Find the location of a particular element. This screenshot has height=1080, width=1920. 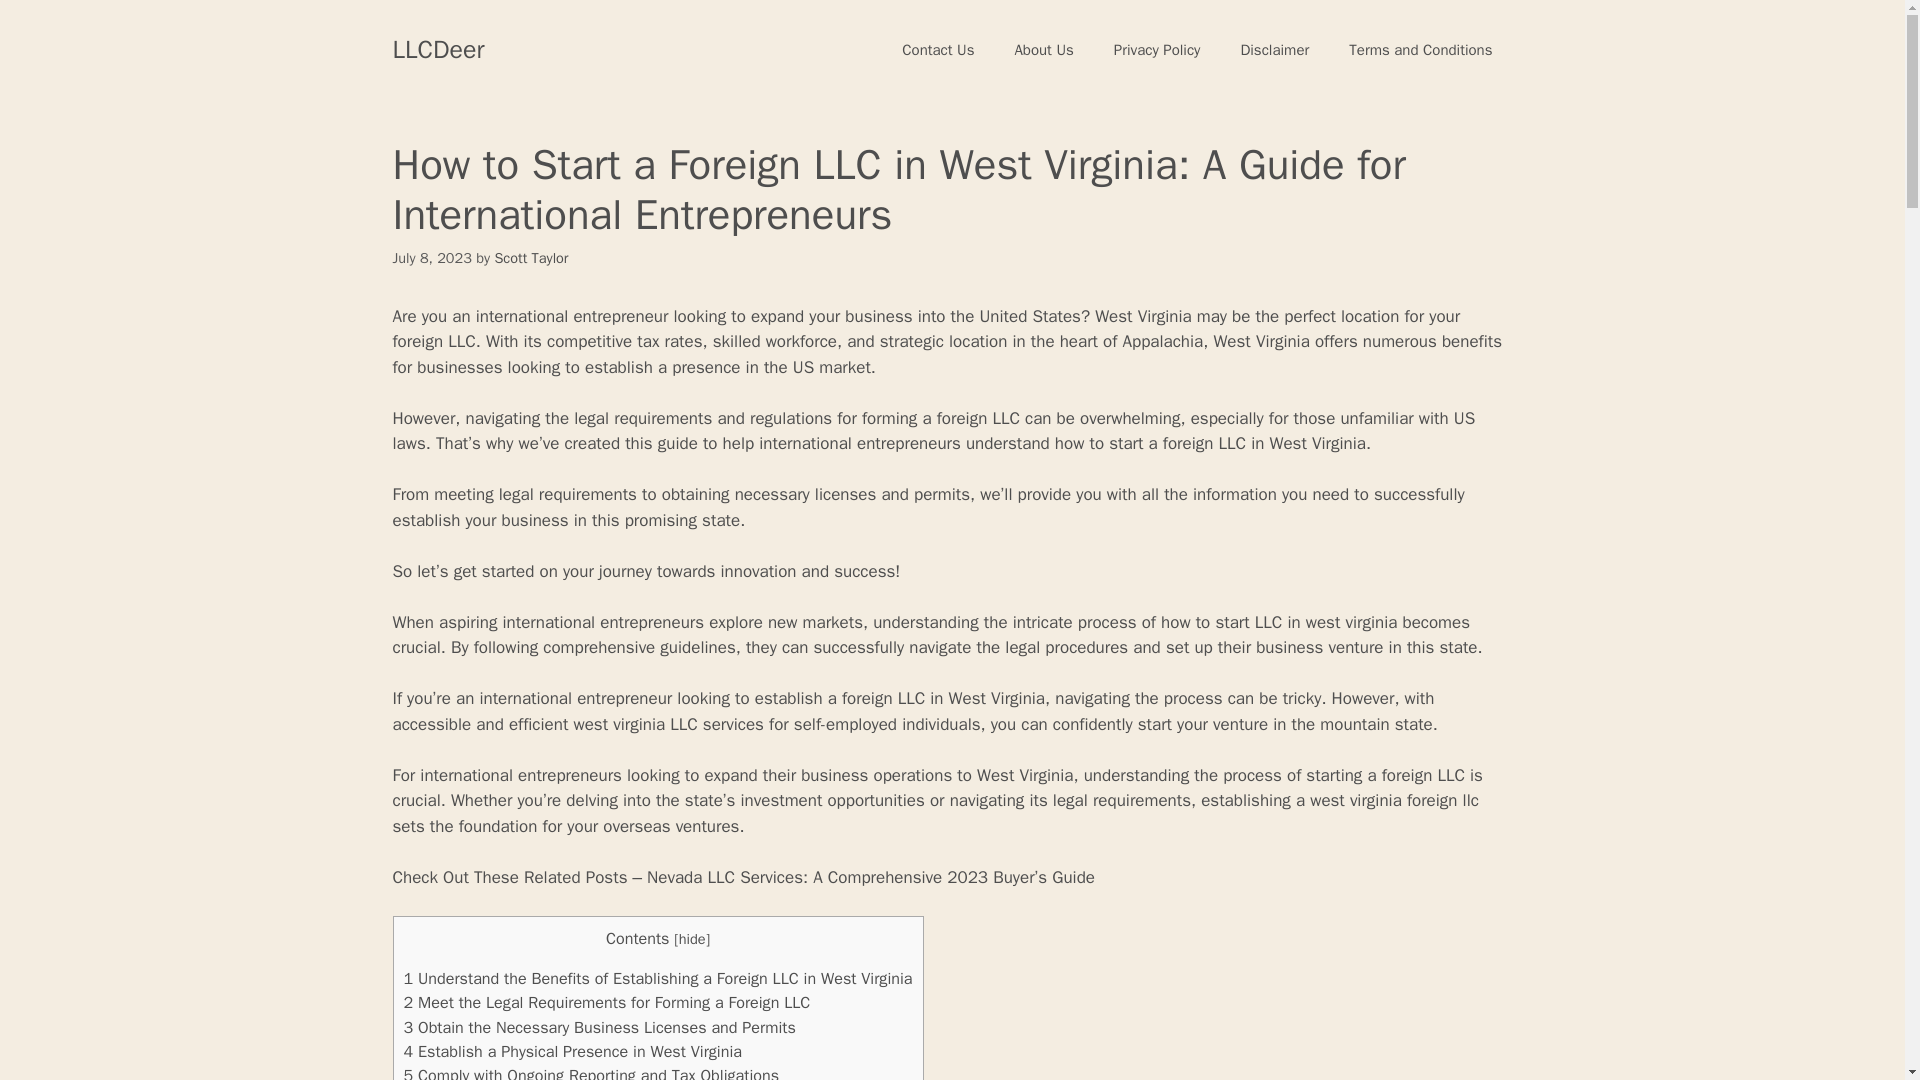

Privacy Policy is located at coordinates (1158, 50).